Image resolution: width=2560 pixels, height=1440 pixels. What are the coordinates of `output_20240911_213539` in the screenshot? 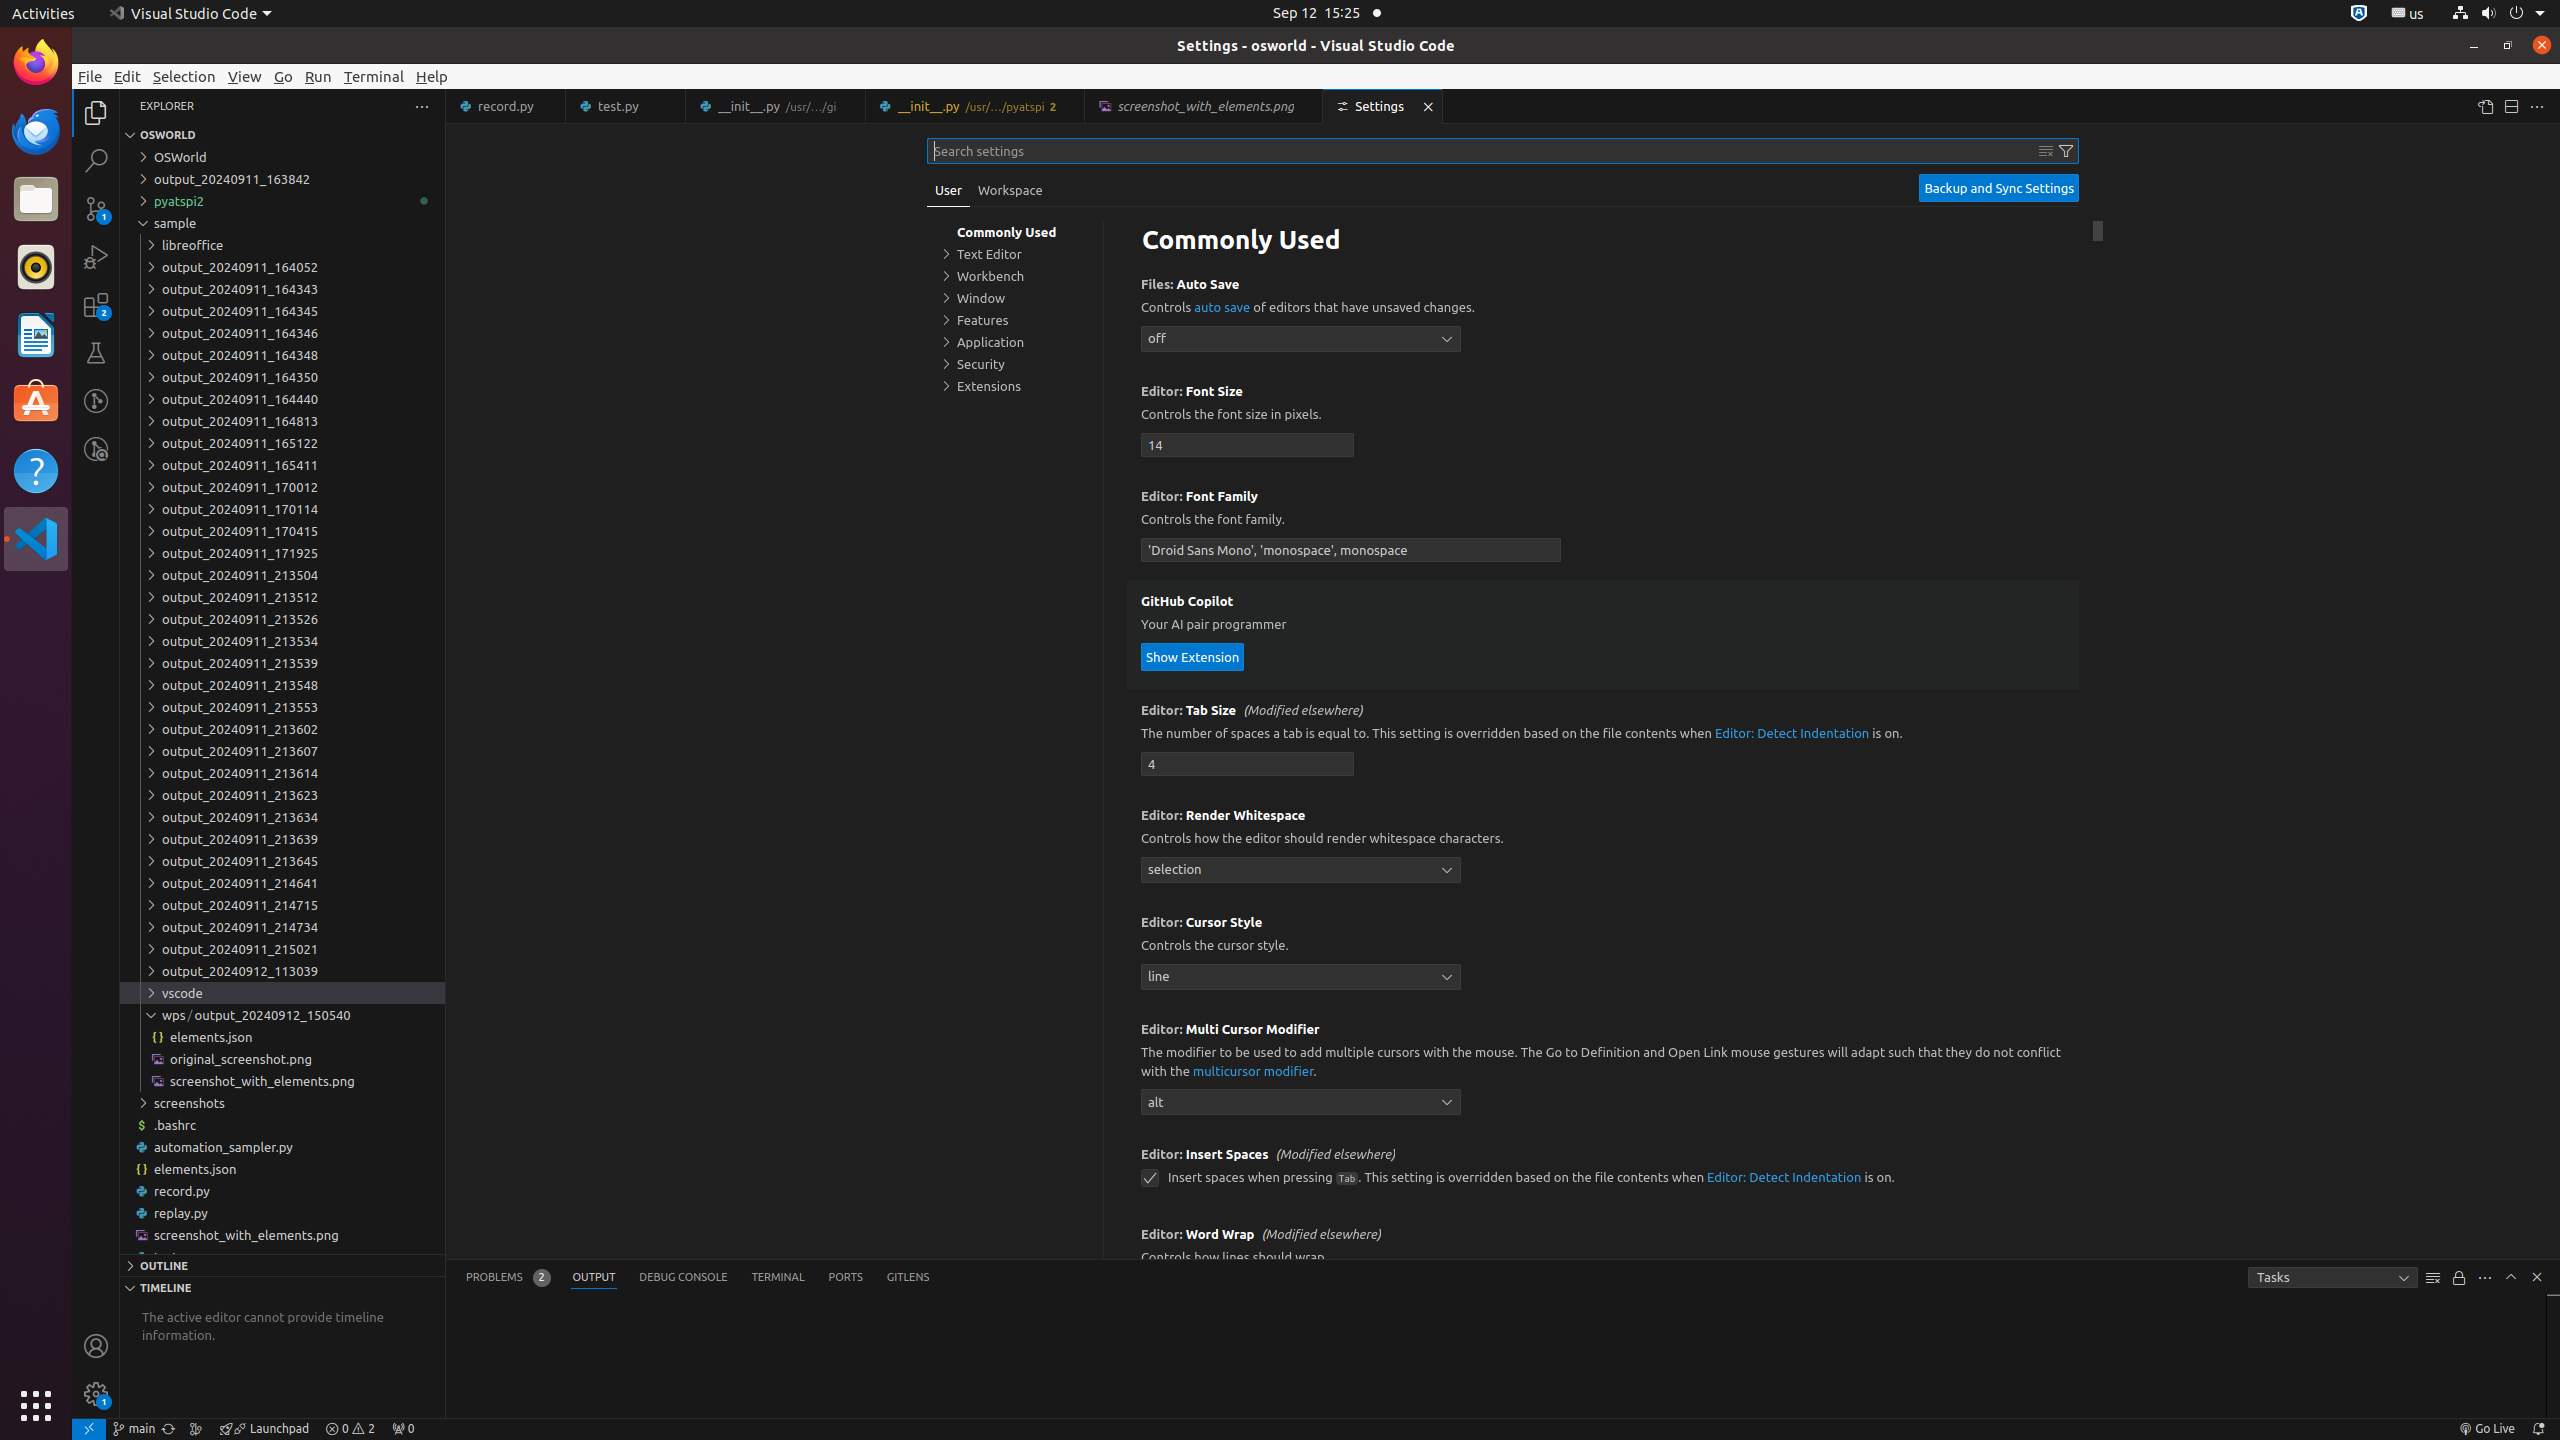 It's located at (282, 663).